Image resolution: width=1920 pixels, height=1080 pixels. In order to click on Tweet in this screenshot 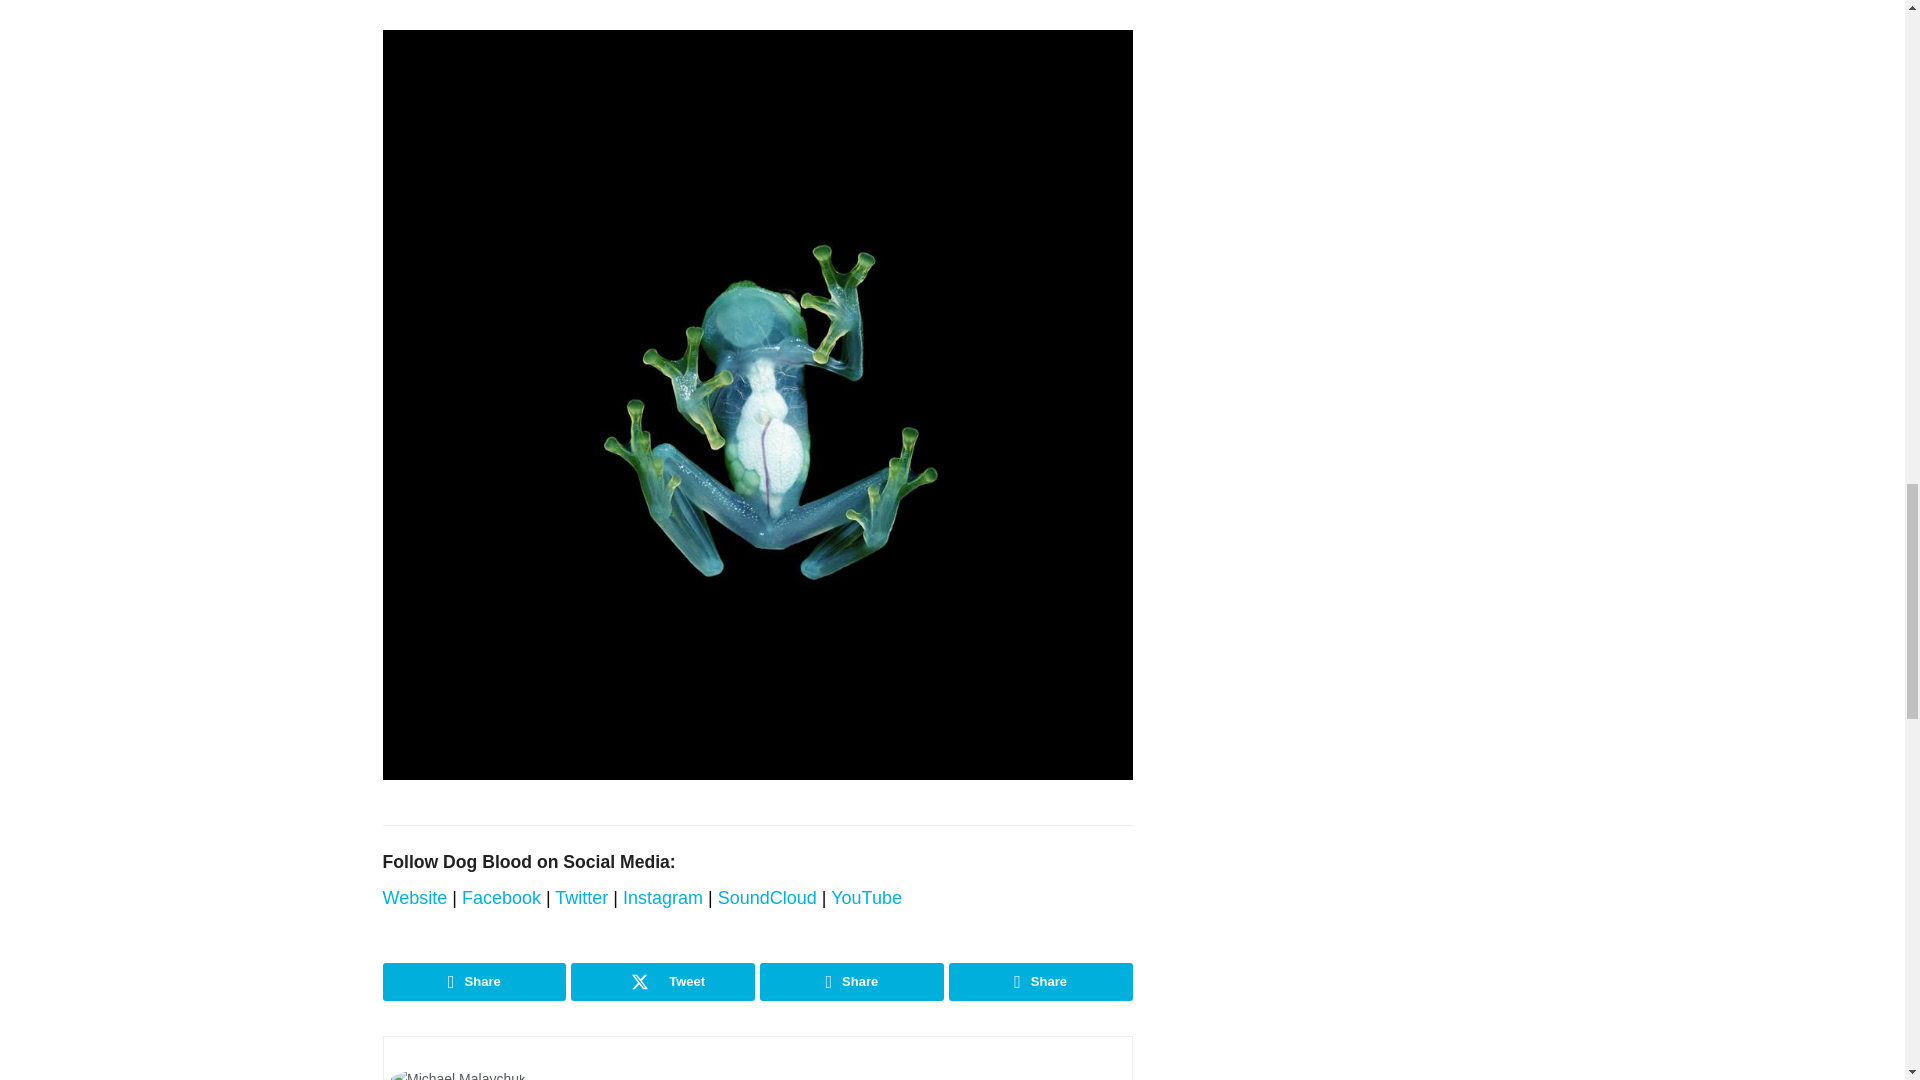, I will do `click(662, 982)`.